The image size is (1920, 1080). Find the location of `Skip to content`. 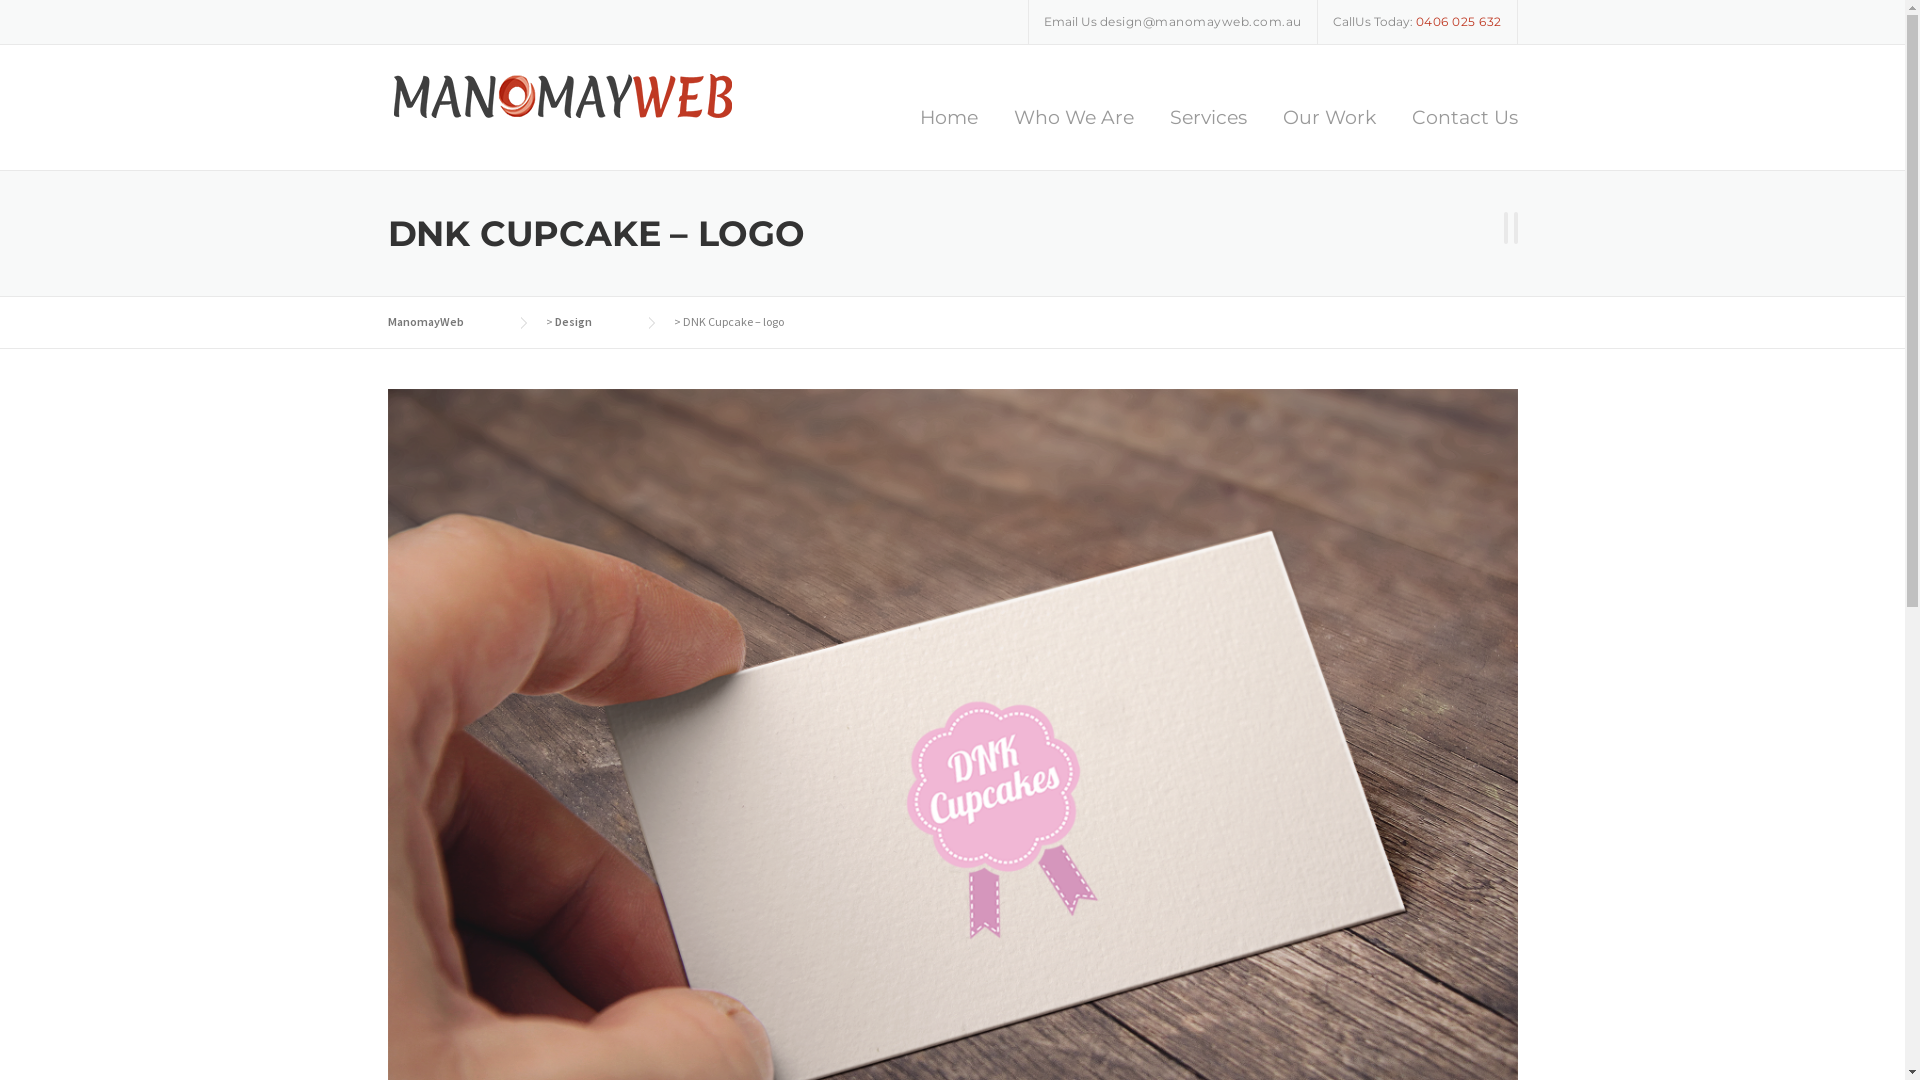

Skip to content is located at coordinates (62, 16).